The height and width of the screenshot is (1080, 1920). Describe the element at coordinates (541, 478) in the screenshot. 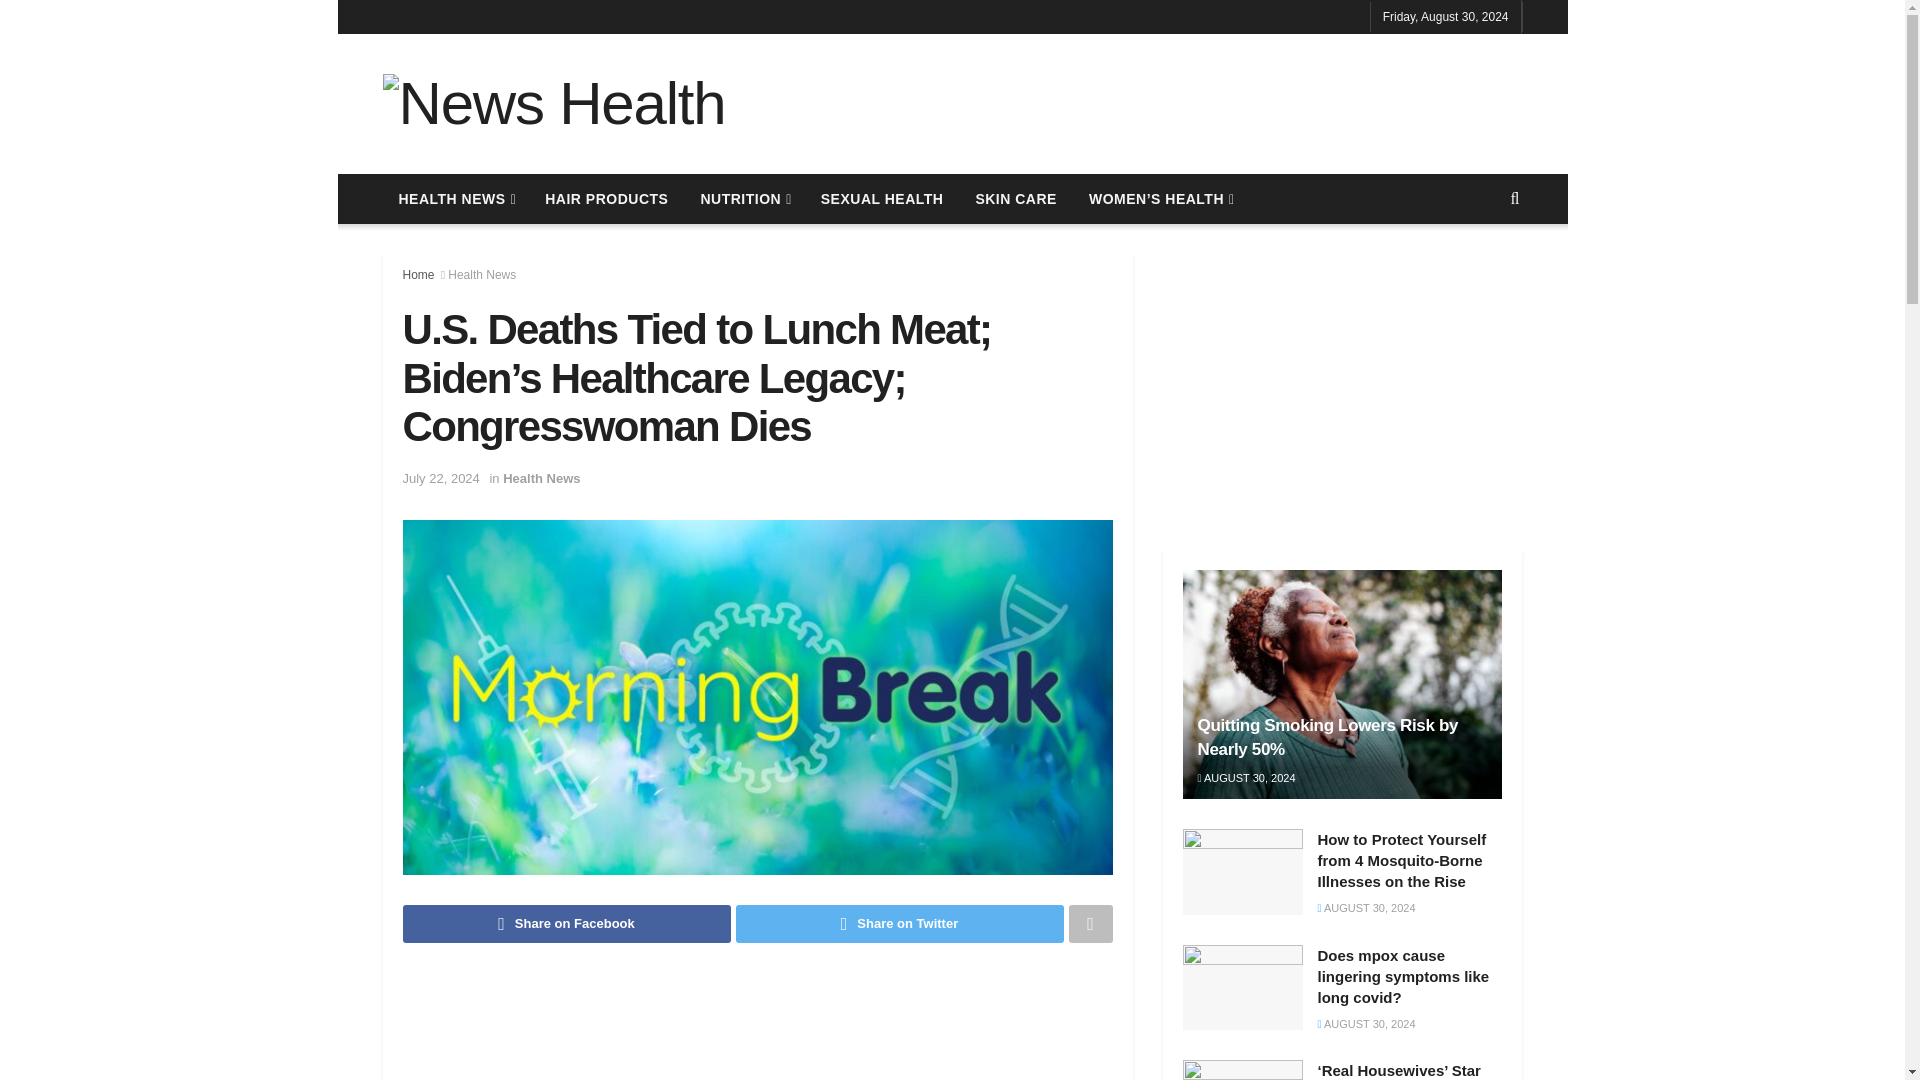

I see `Health News` at that location.